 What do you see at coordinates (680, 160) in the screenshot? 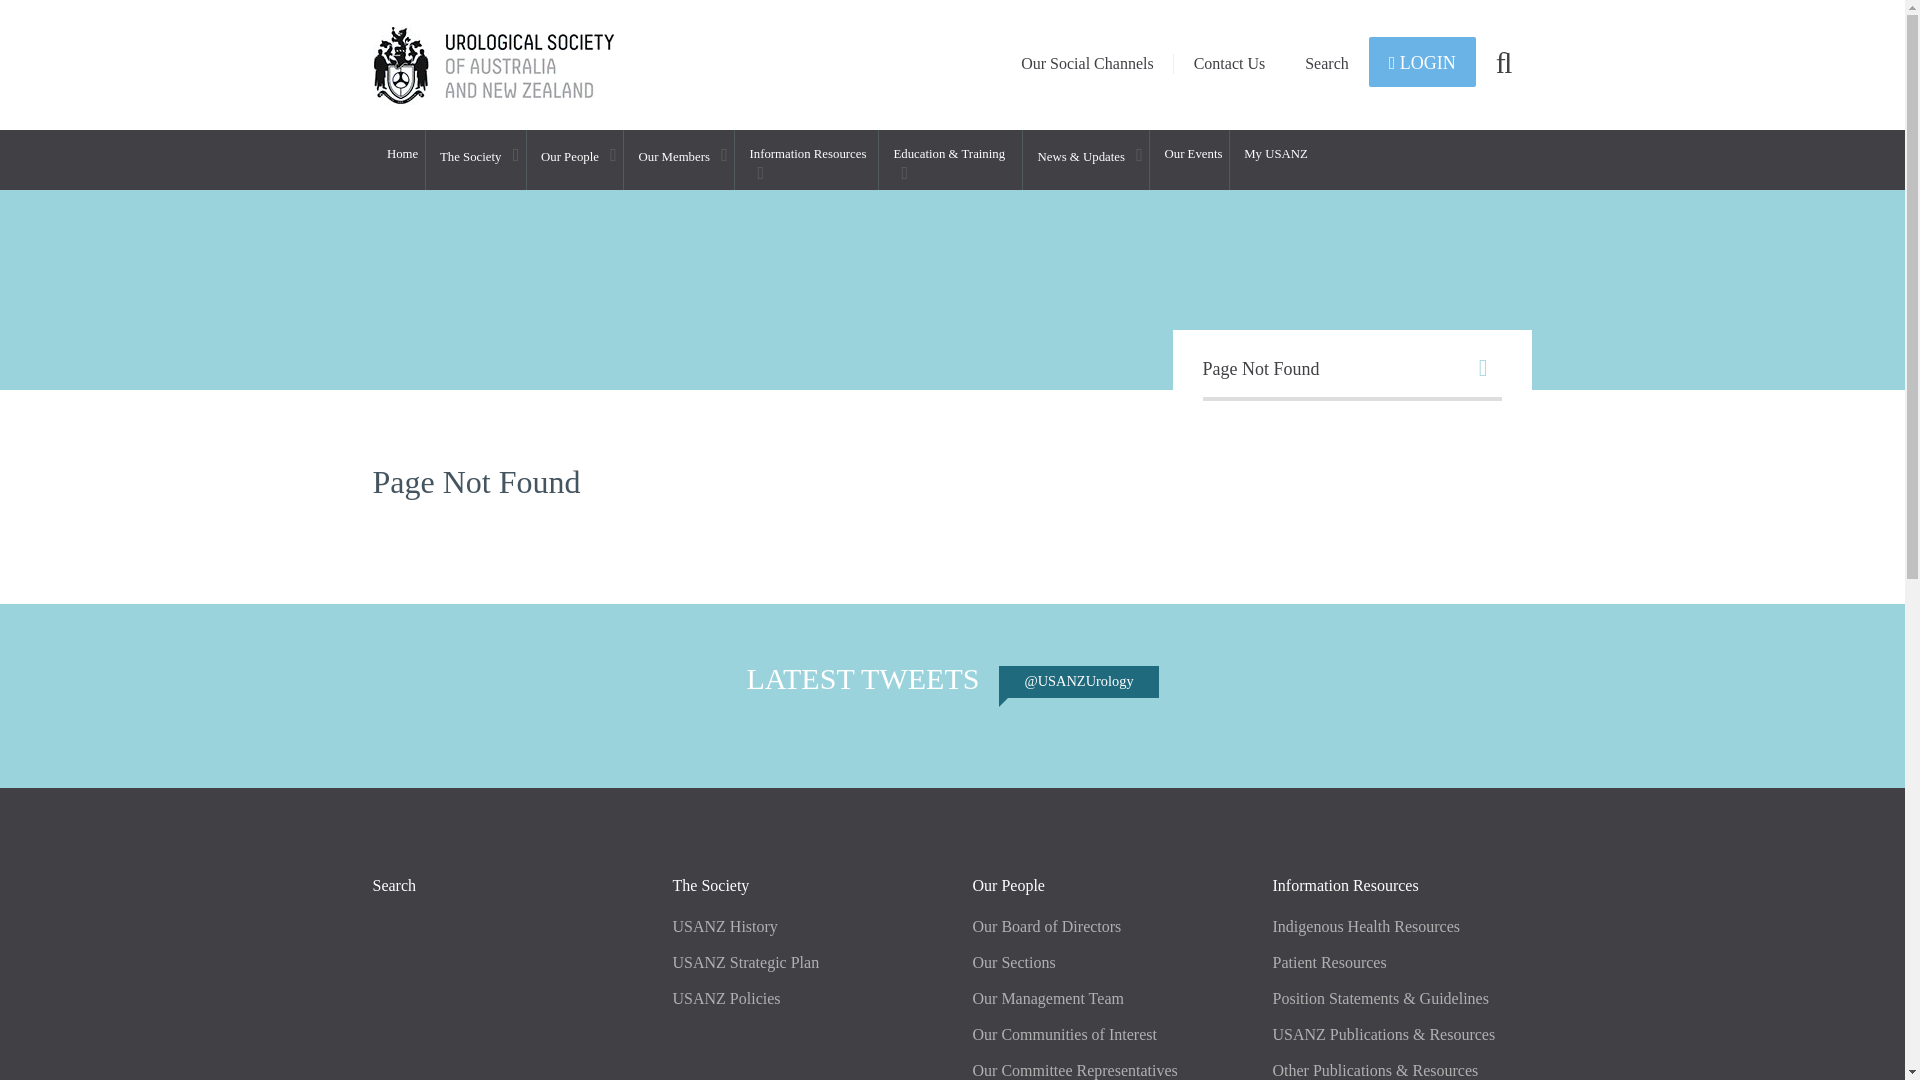
I see `Our Members` at bounding box center [680, 160].